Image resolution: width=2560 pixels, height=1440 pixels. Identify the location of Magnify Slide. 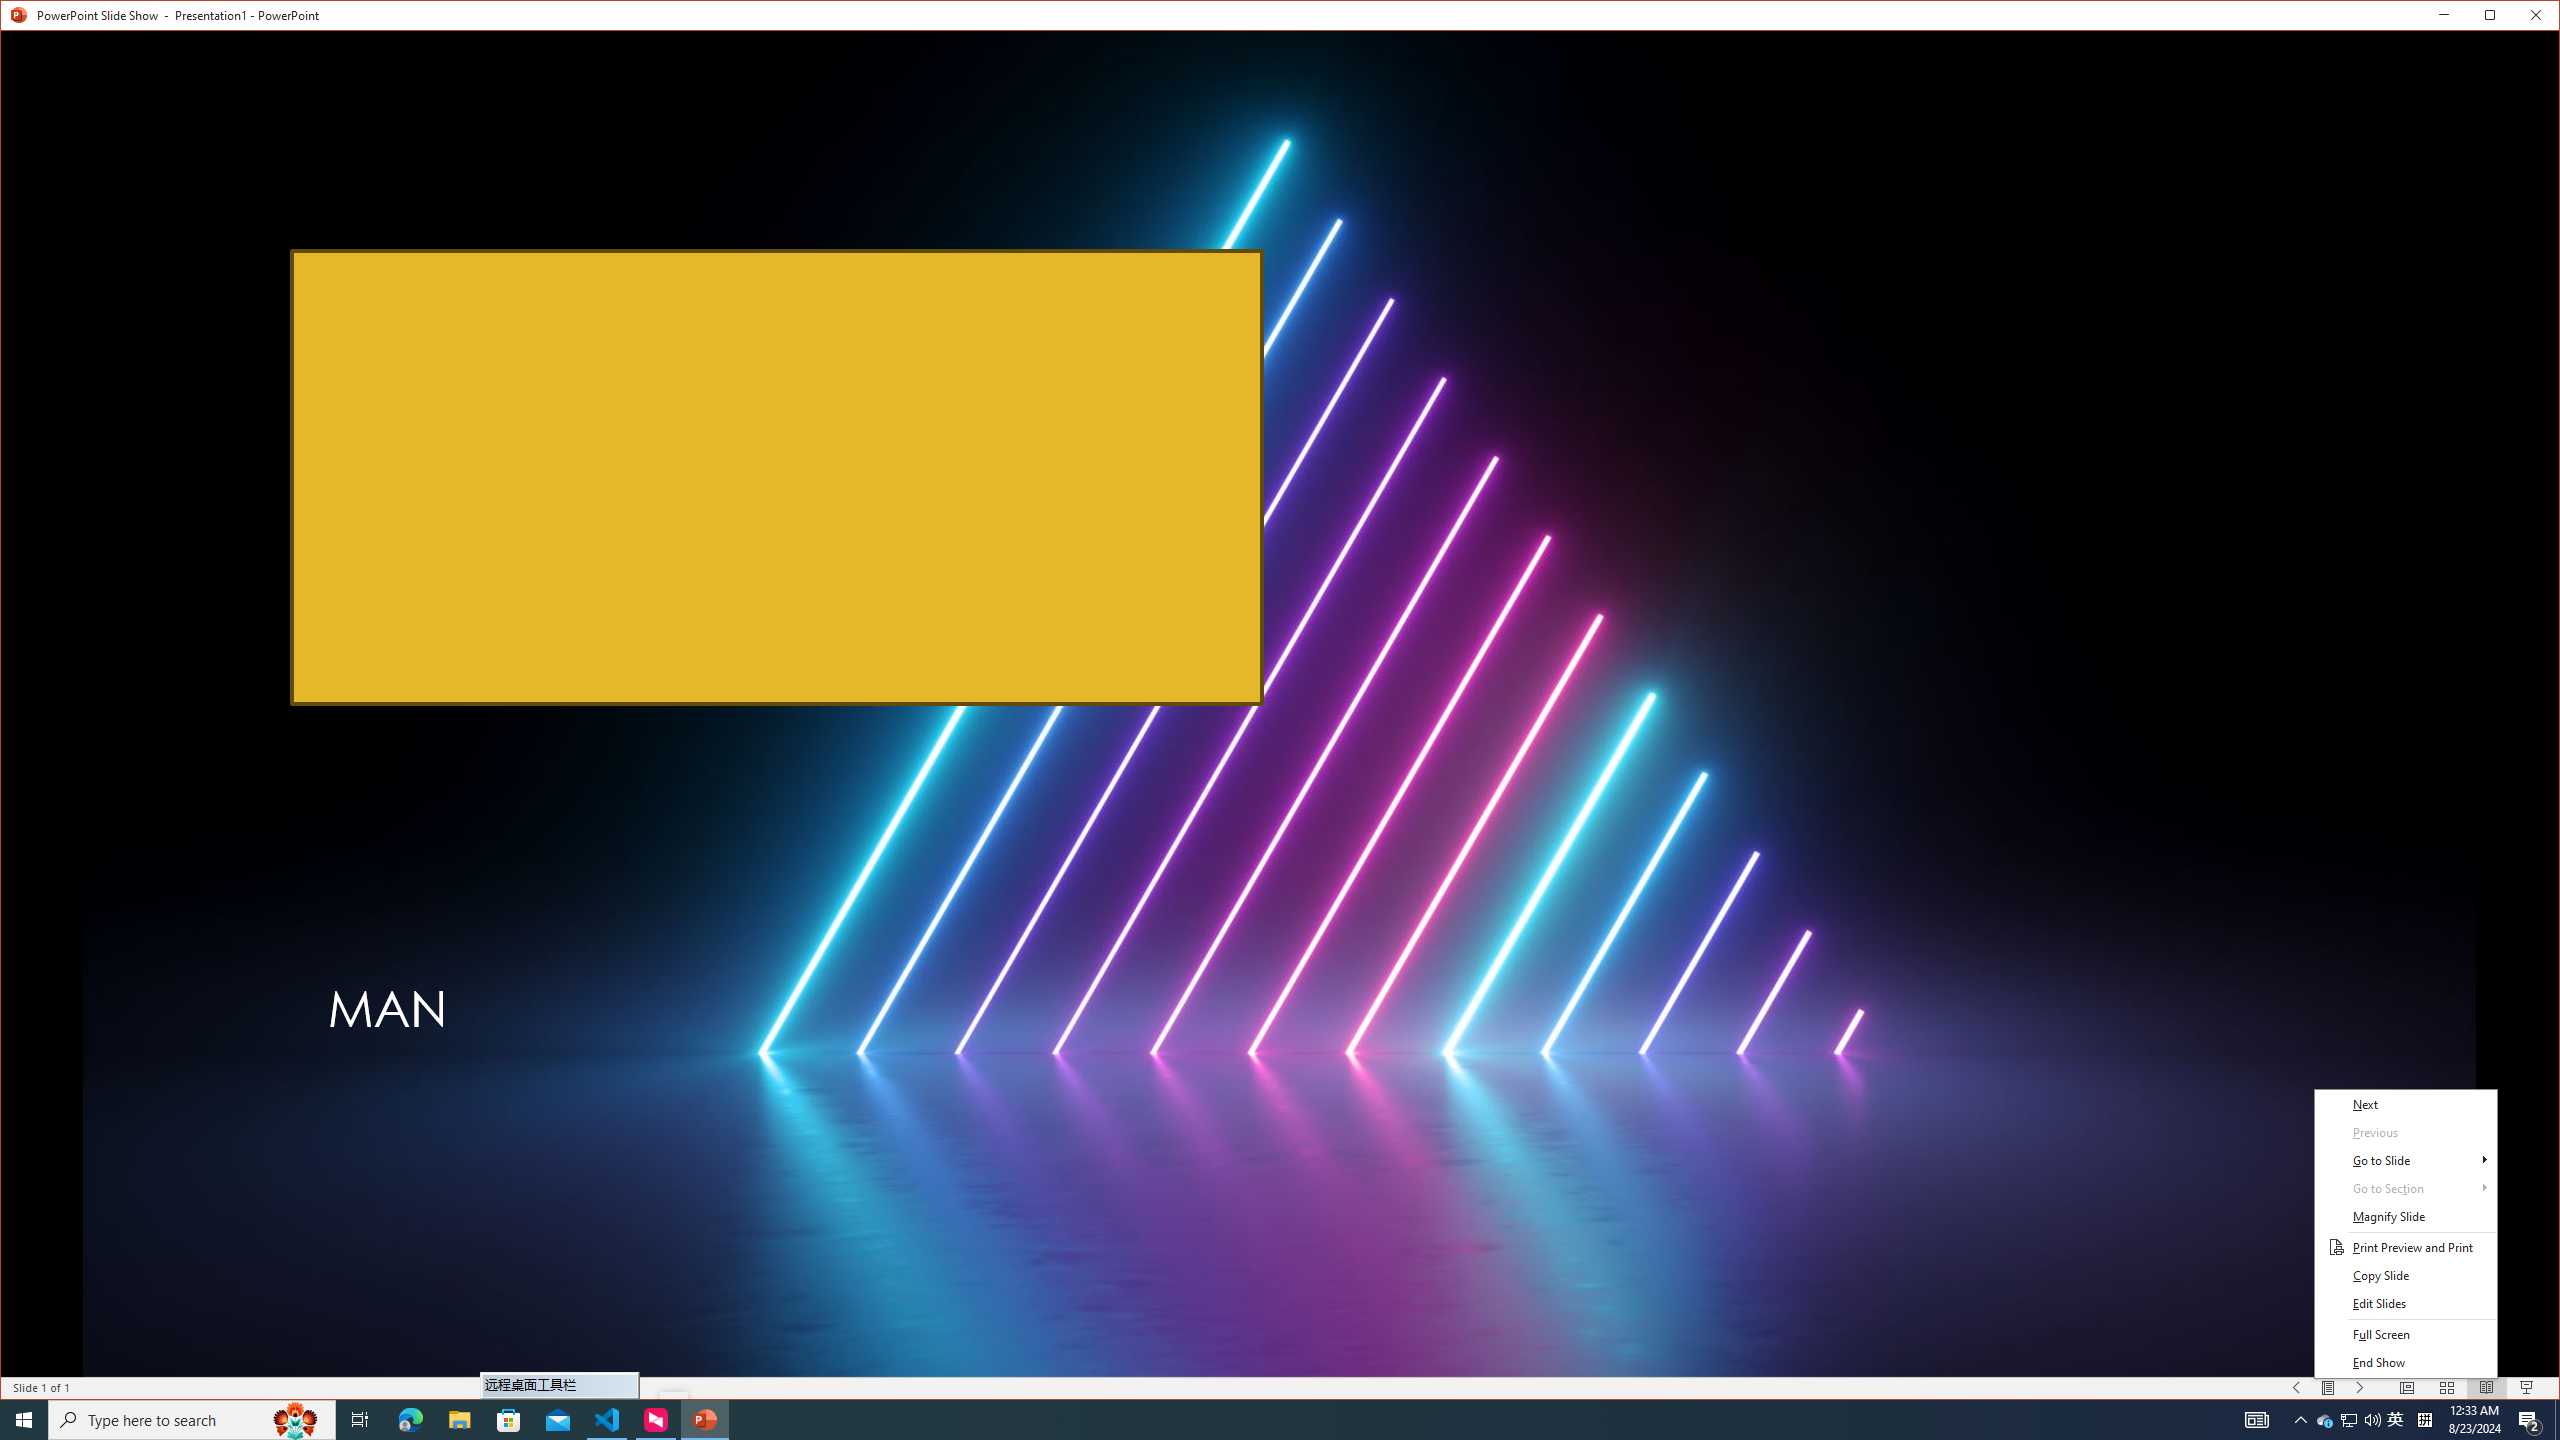
(2406, 1216).